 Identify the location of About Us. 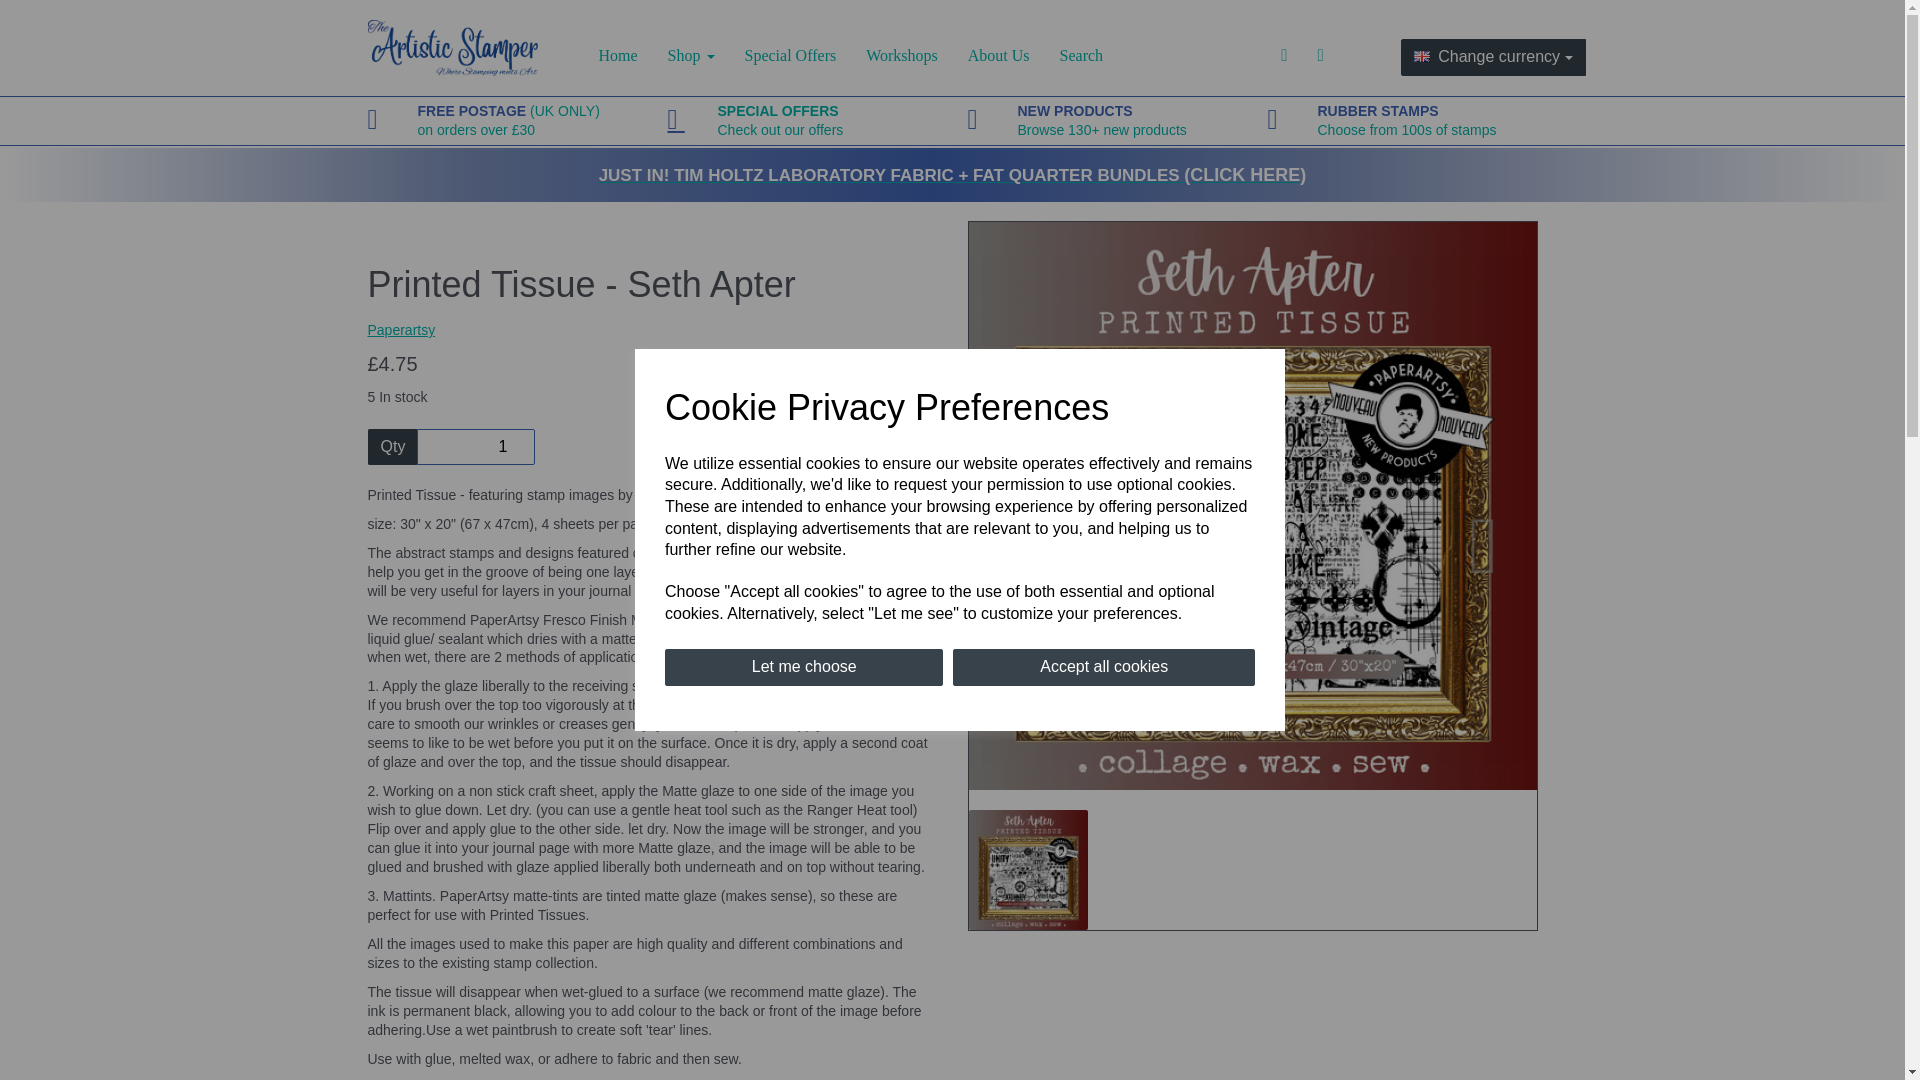
(998, 56).